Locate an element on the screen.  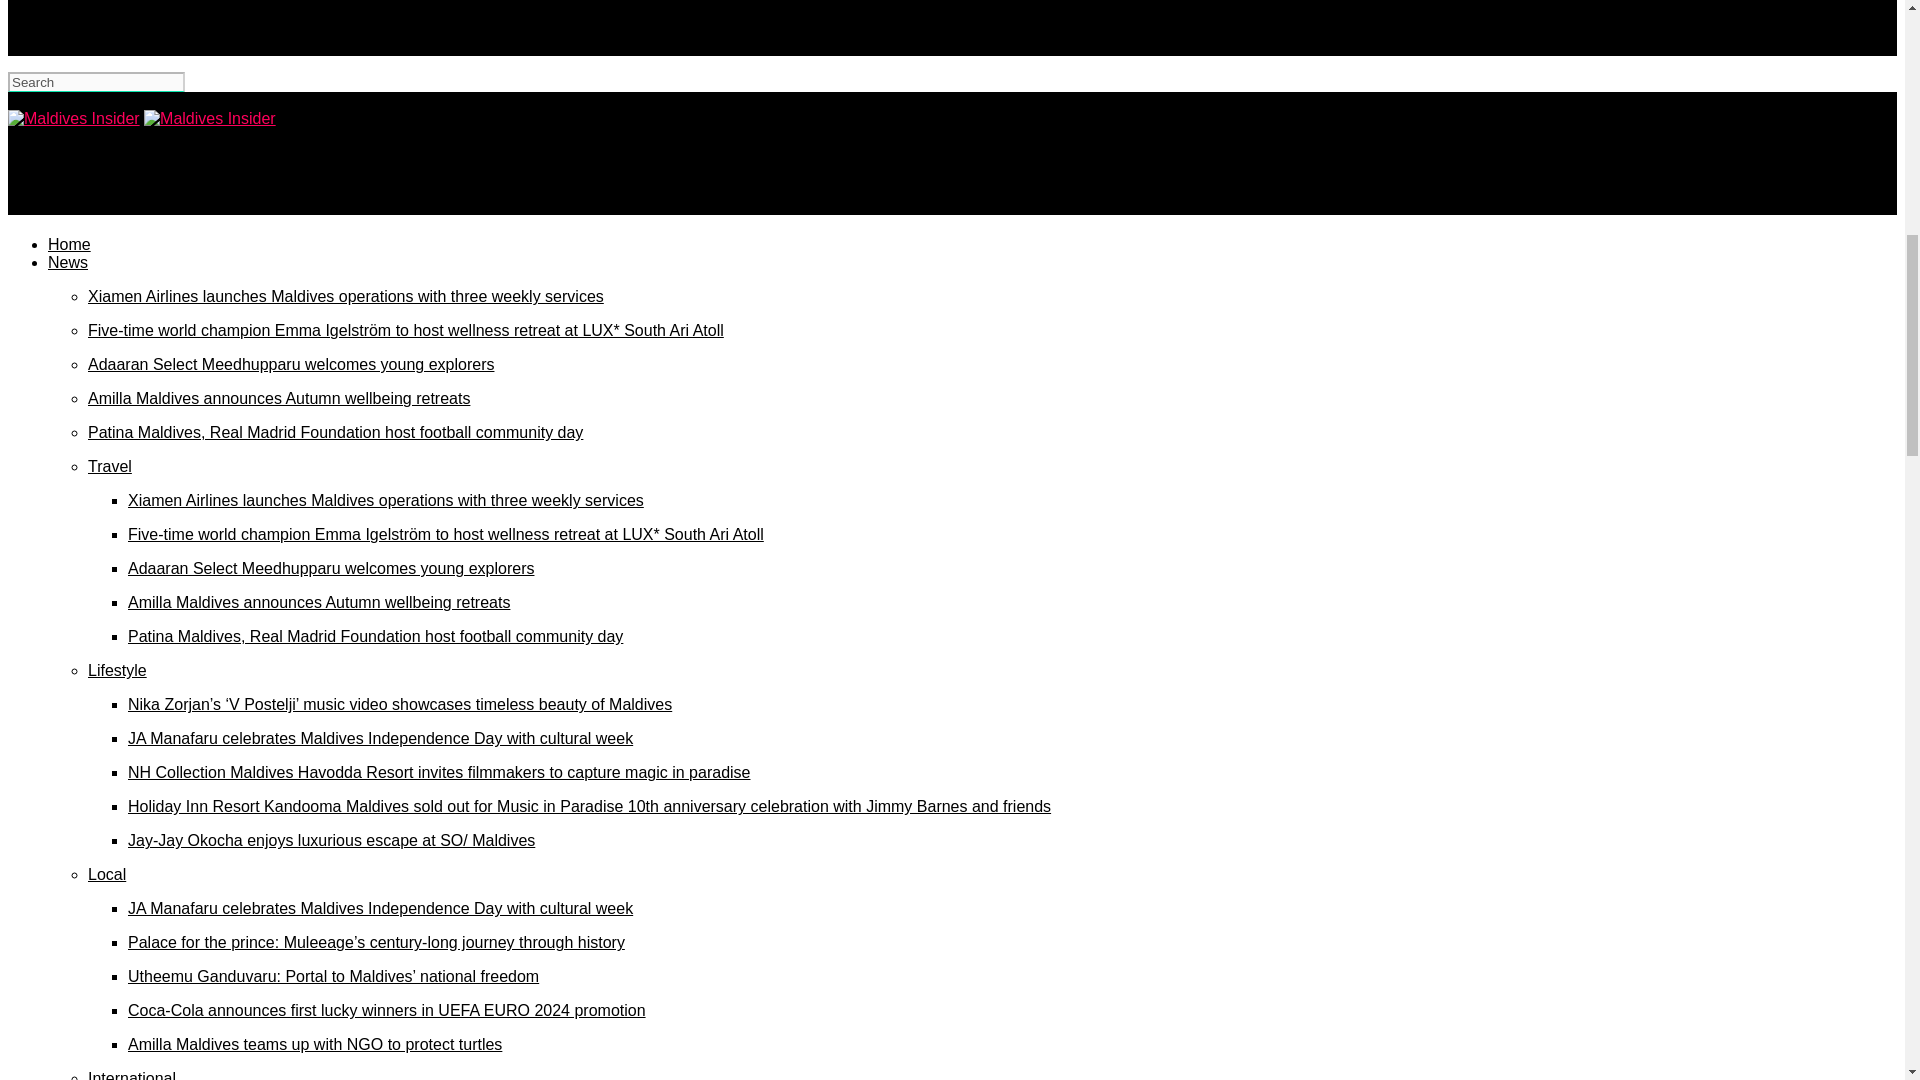
Search is located at coordinates (96, 82).